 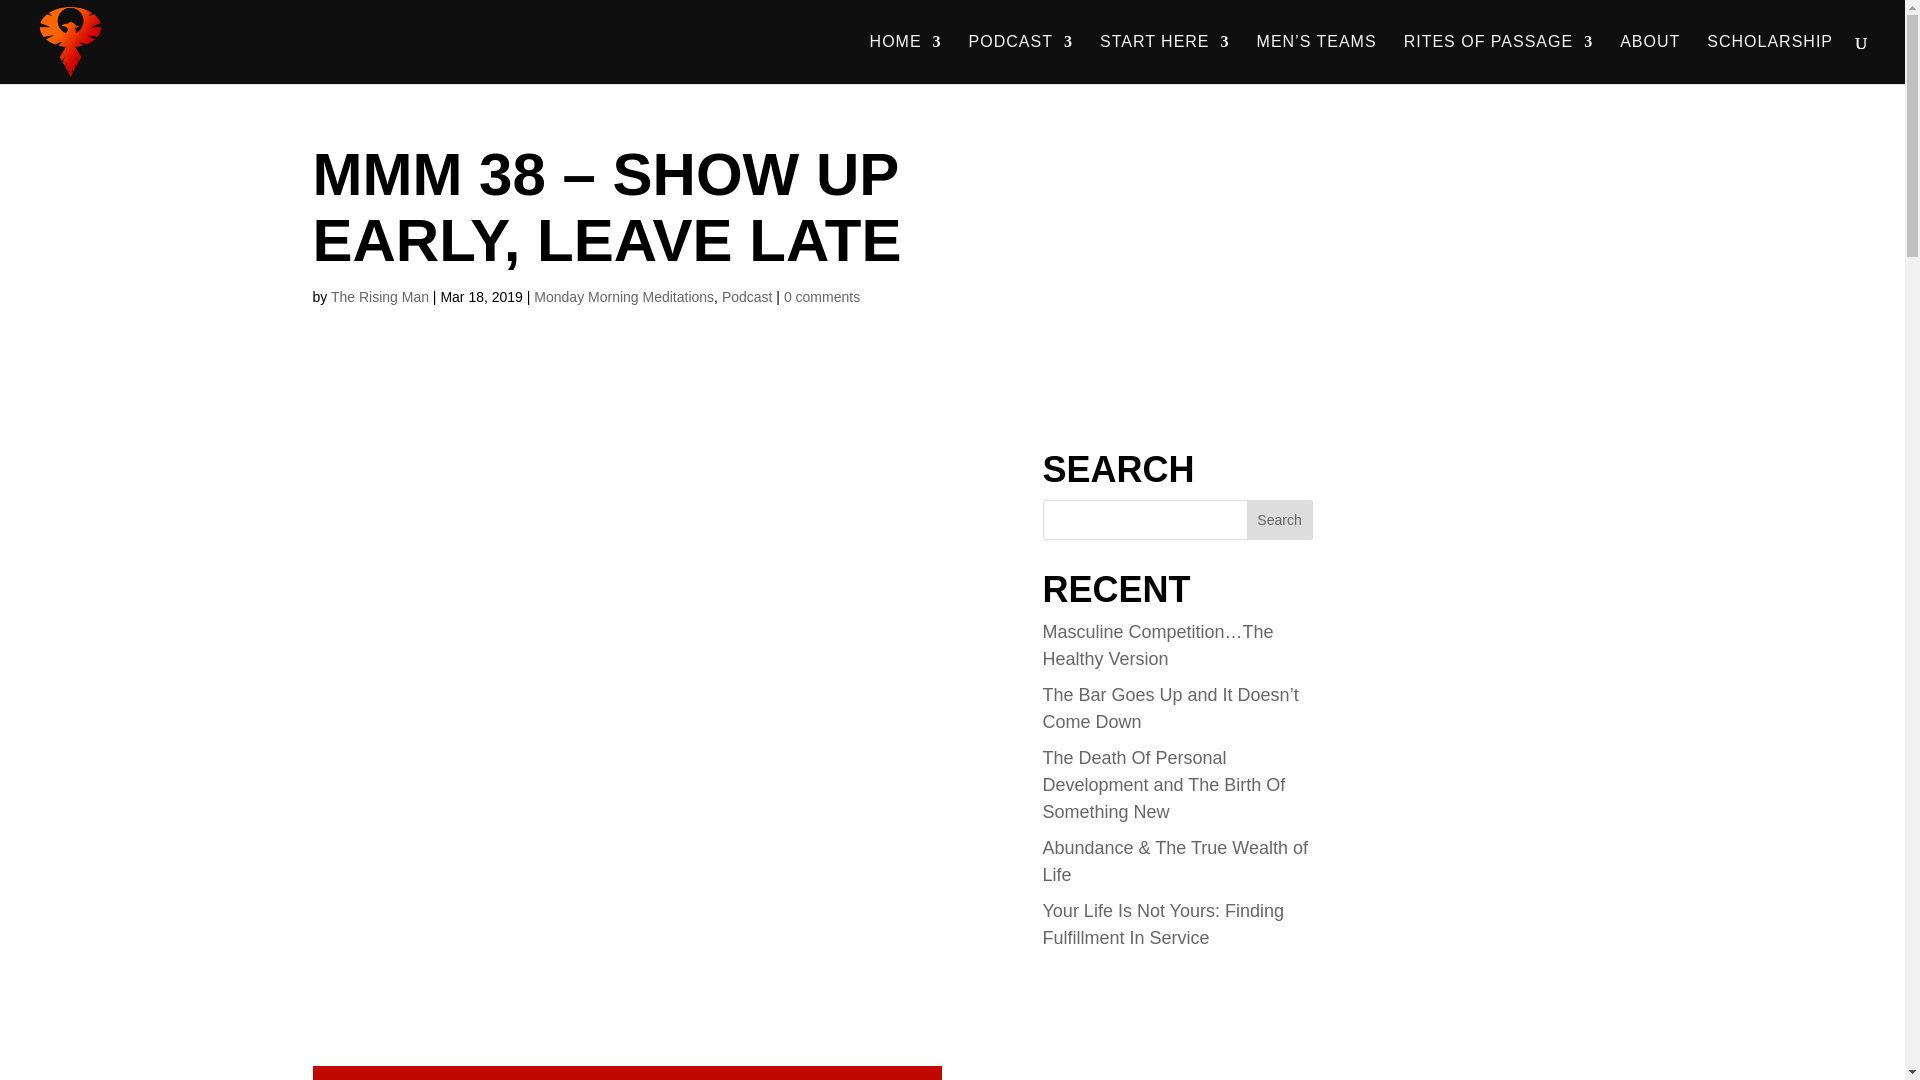 What do you see at coordinates (822, 296) in the screenshot?
I see `0 comments` at bounding box center [822, 296].